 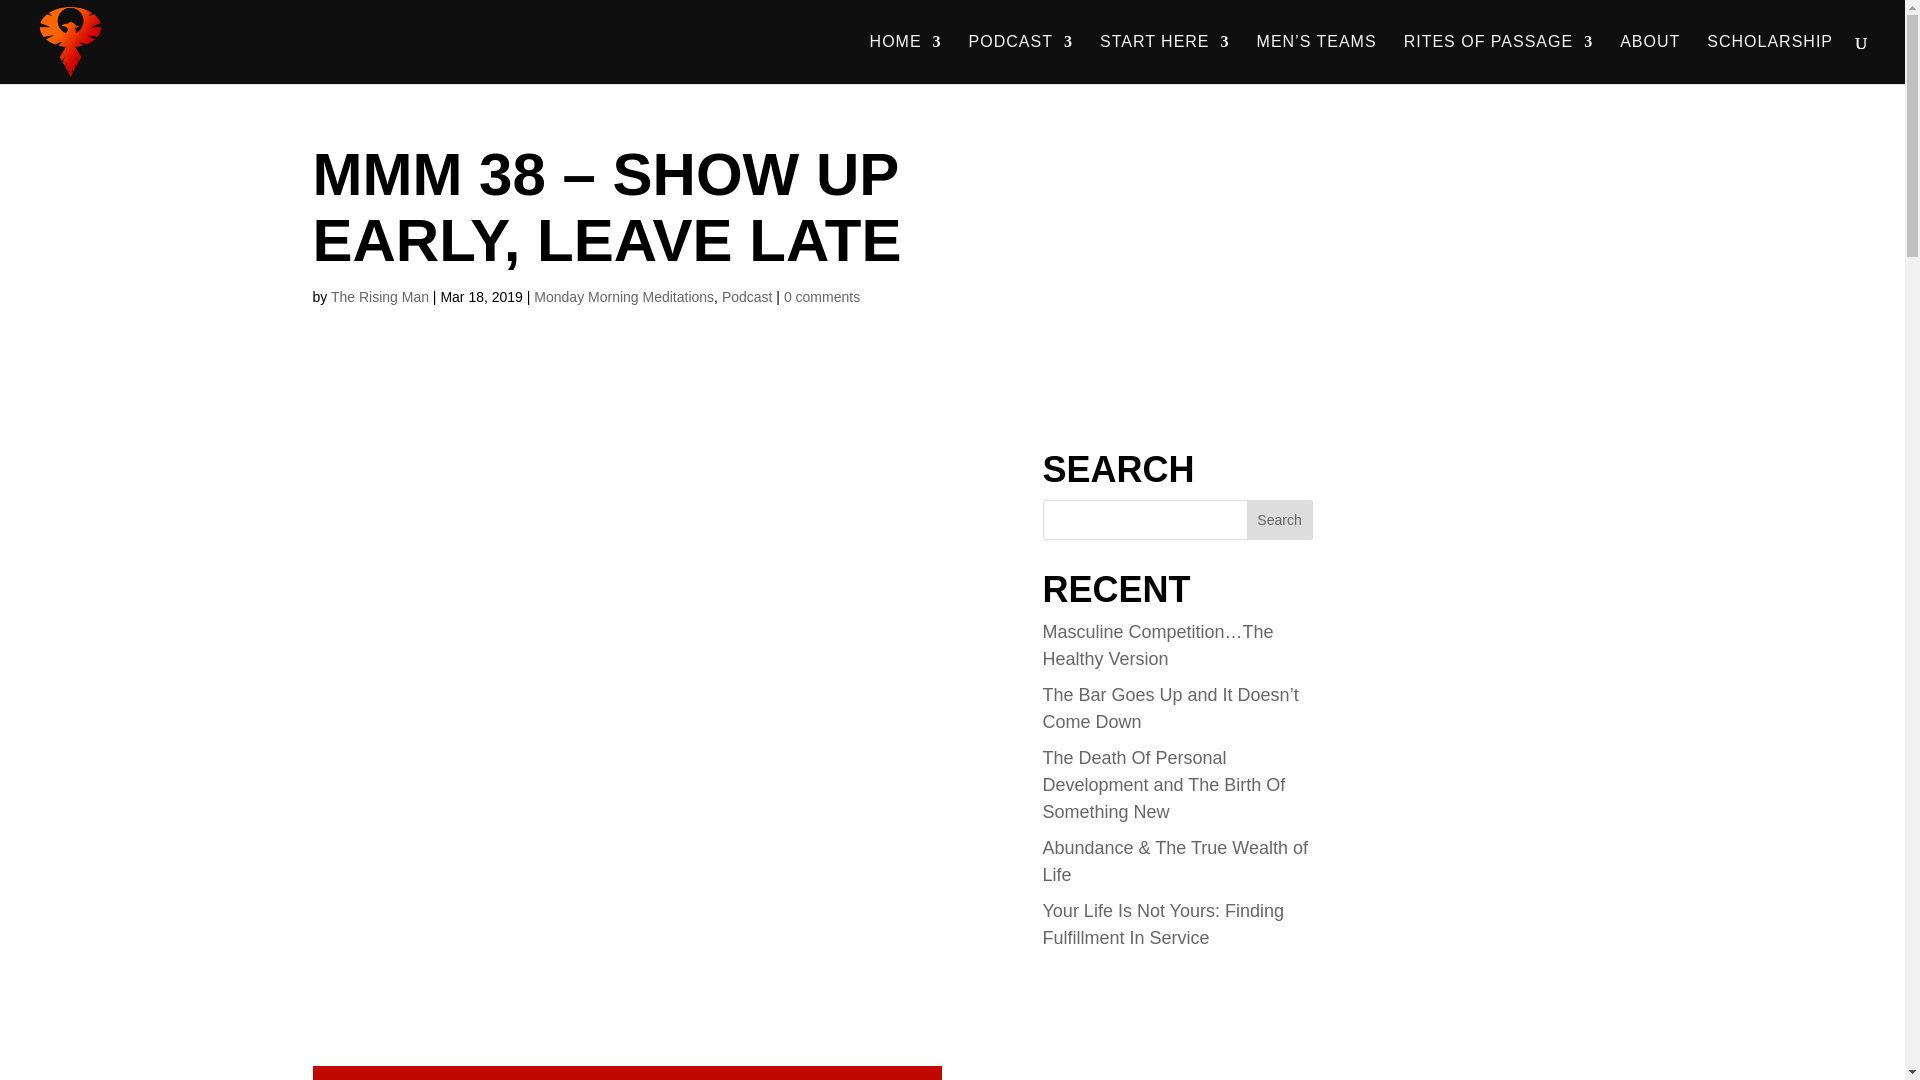 What do you see at coordinates (822, 296) in the screenshot?
I see `0 comments` at bounding box center [822, 296].